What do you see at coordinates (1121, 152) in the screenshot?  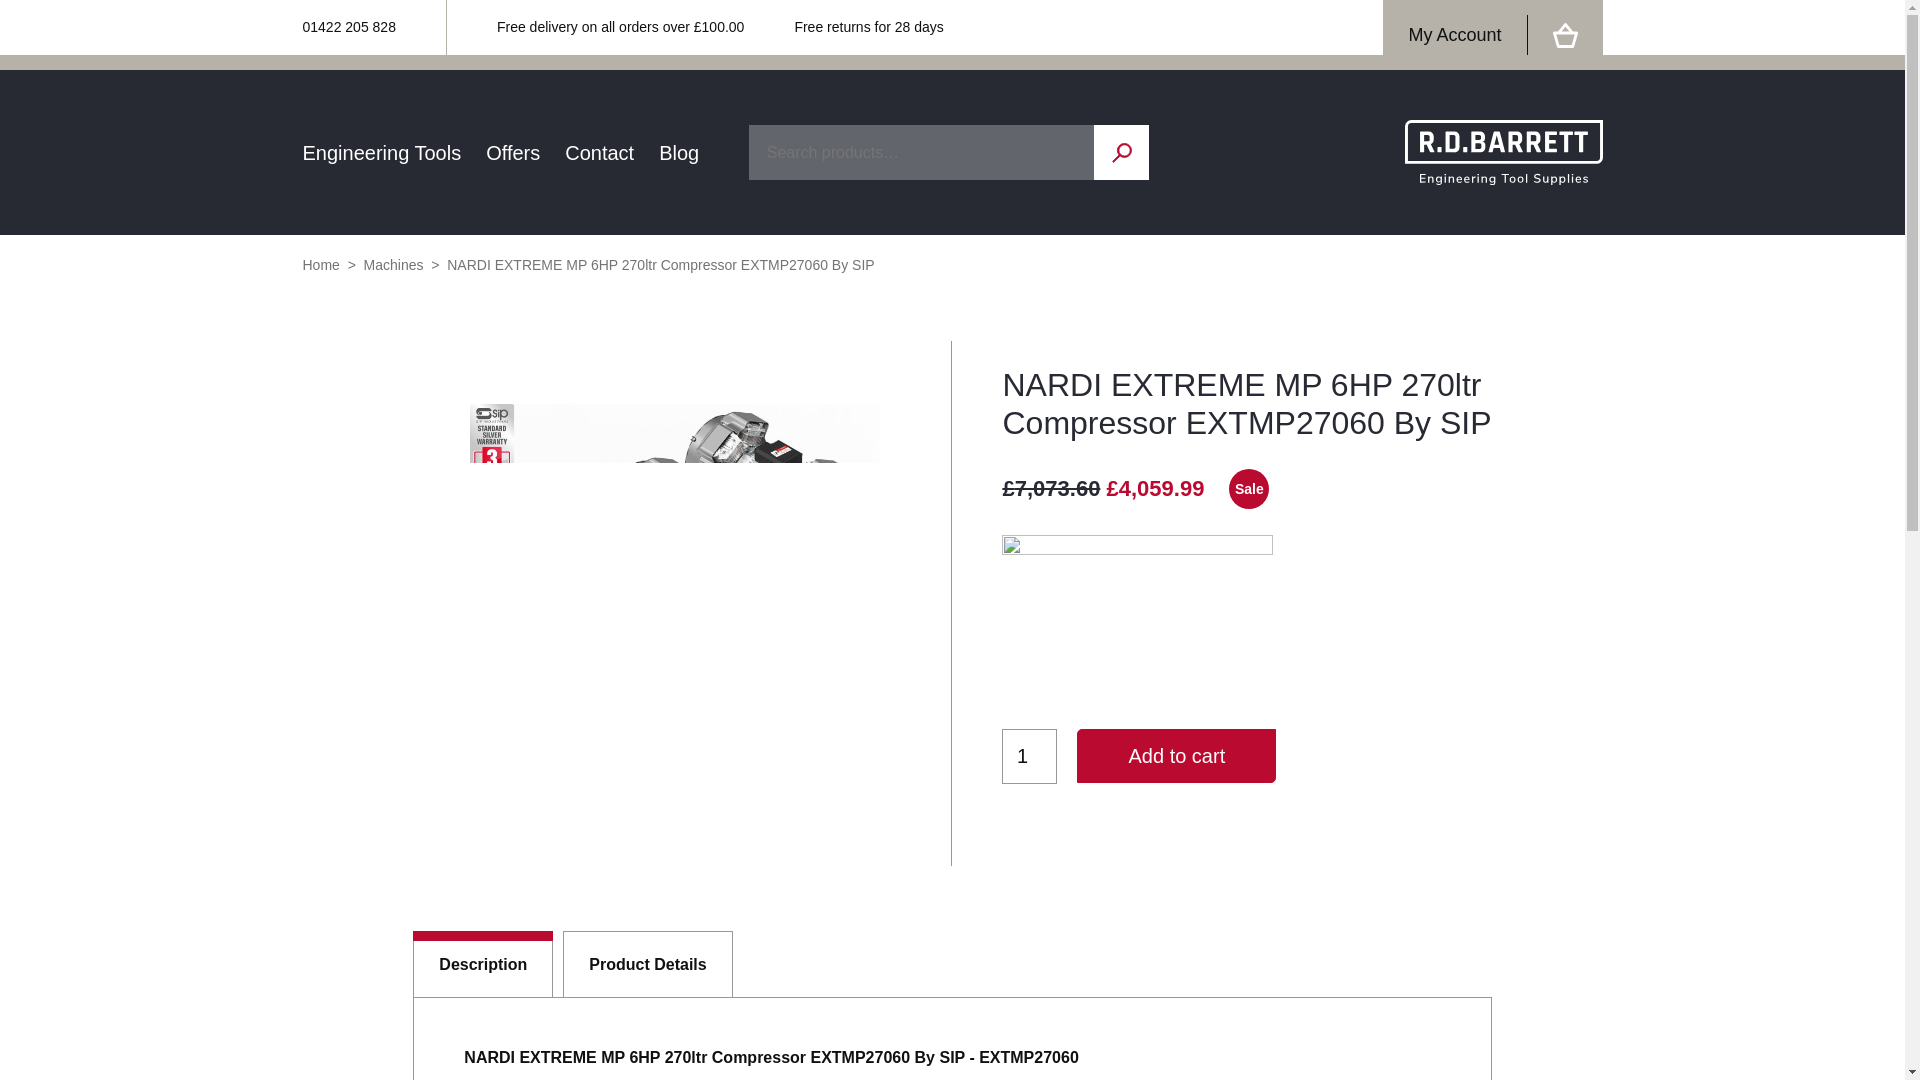 I see `Search` at bounding box center [1121, 152].